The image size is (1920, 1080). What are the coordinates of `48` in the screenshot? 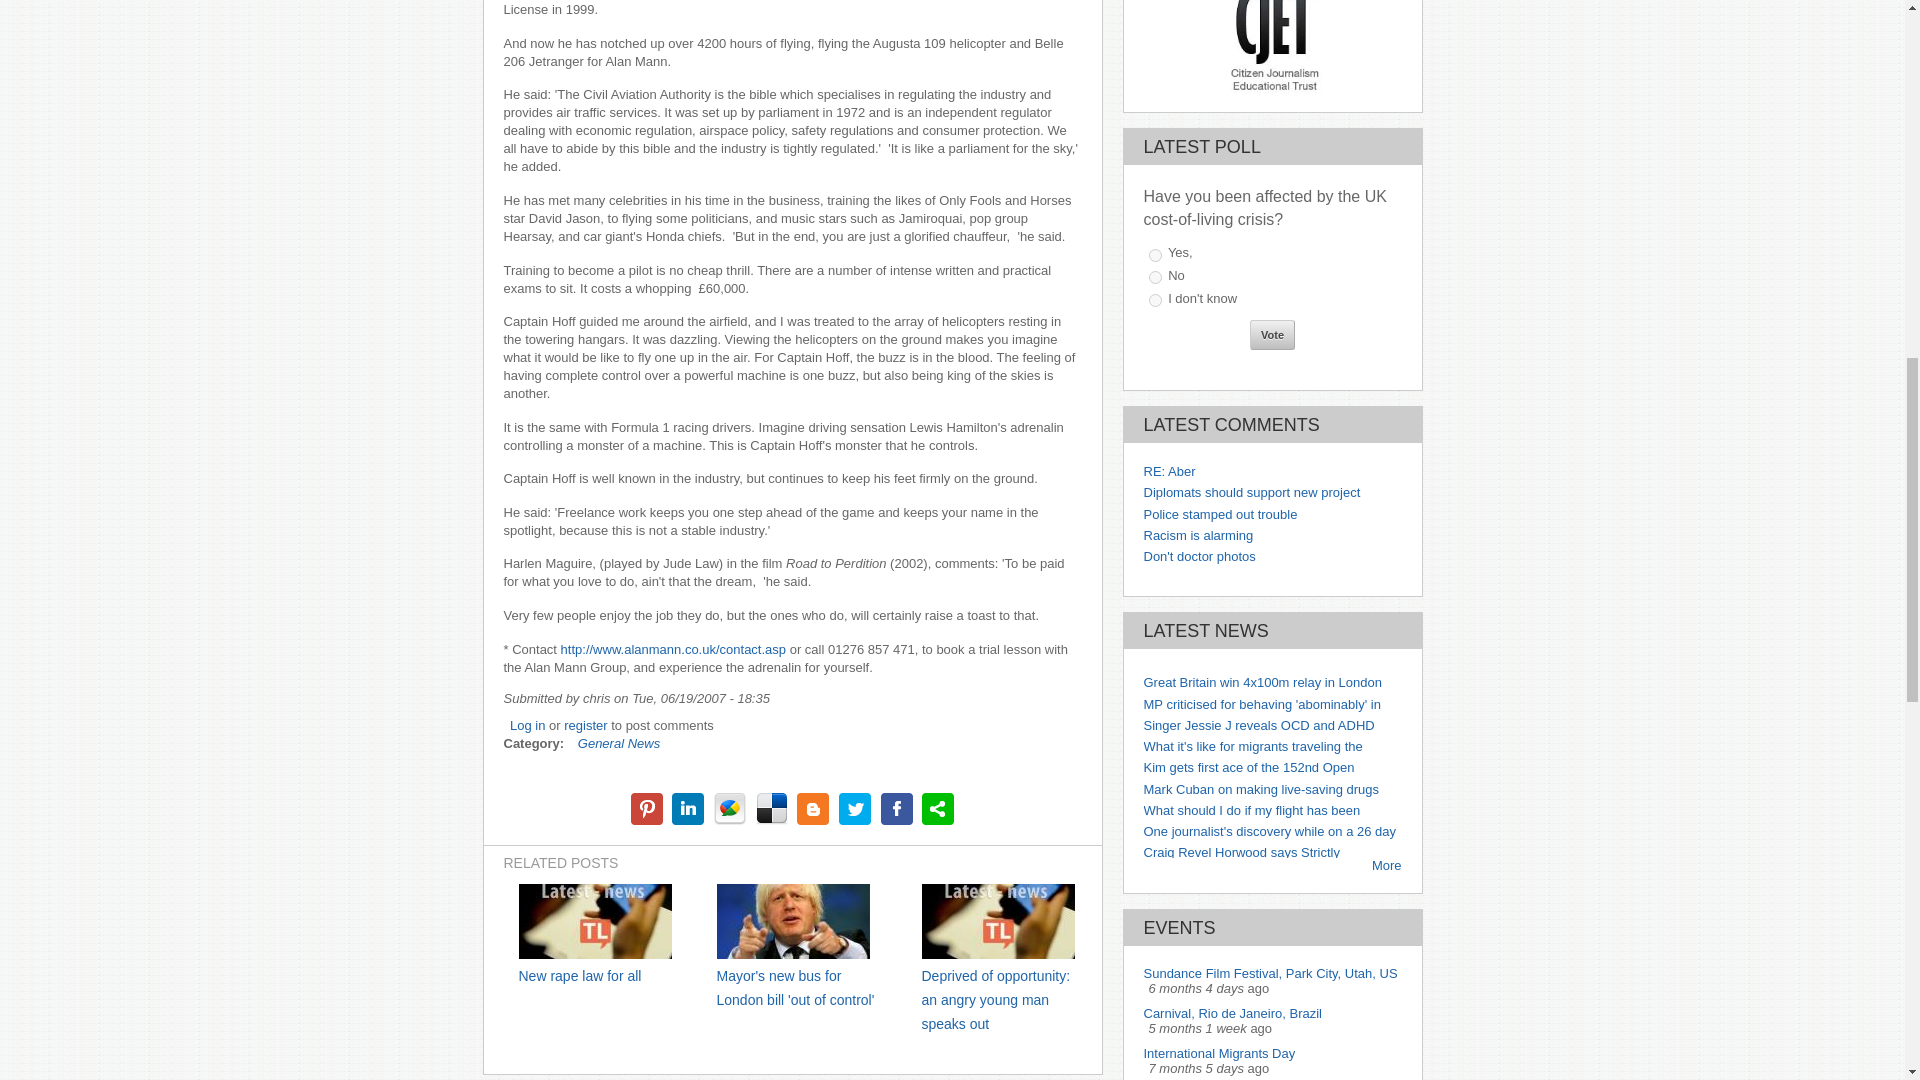 It's located at (1154, 278).